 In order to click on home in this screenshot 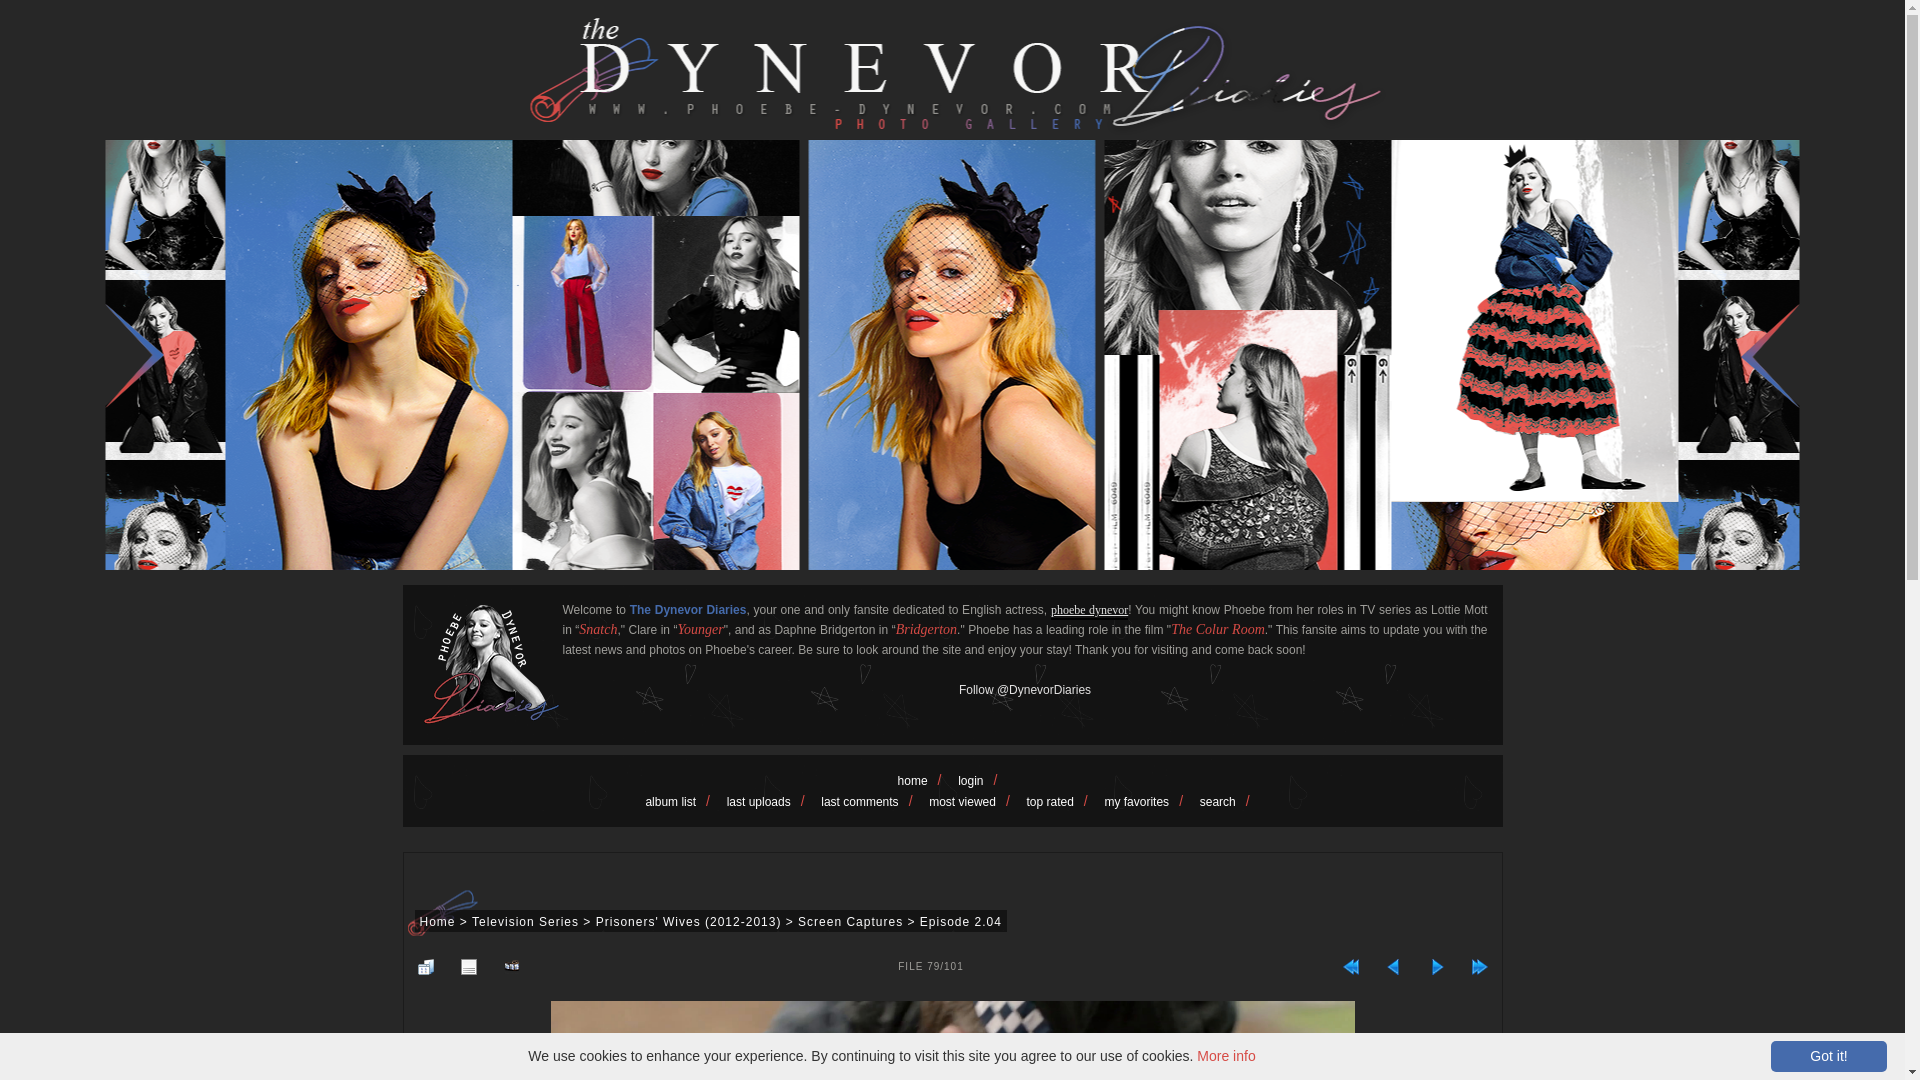, I will do `click(925, 781)`.